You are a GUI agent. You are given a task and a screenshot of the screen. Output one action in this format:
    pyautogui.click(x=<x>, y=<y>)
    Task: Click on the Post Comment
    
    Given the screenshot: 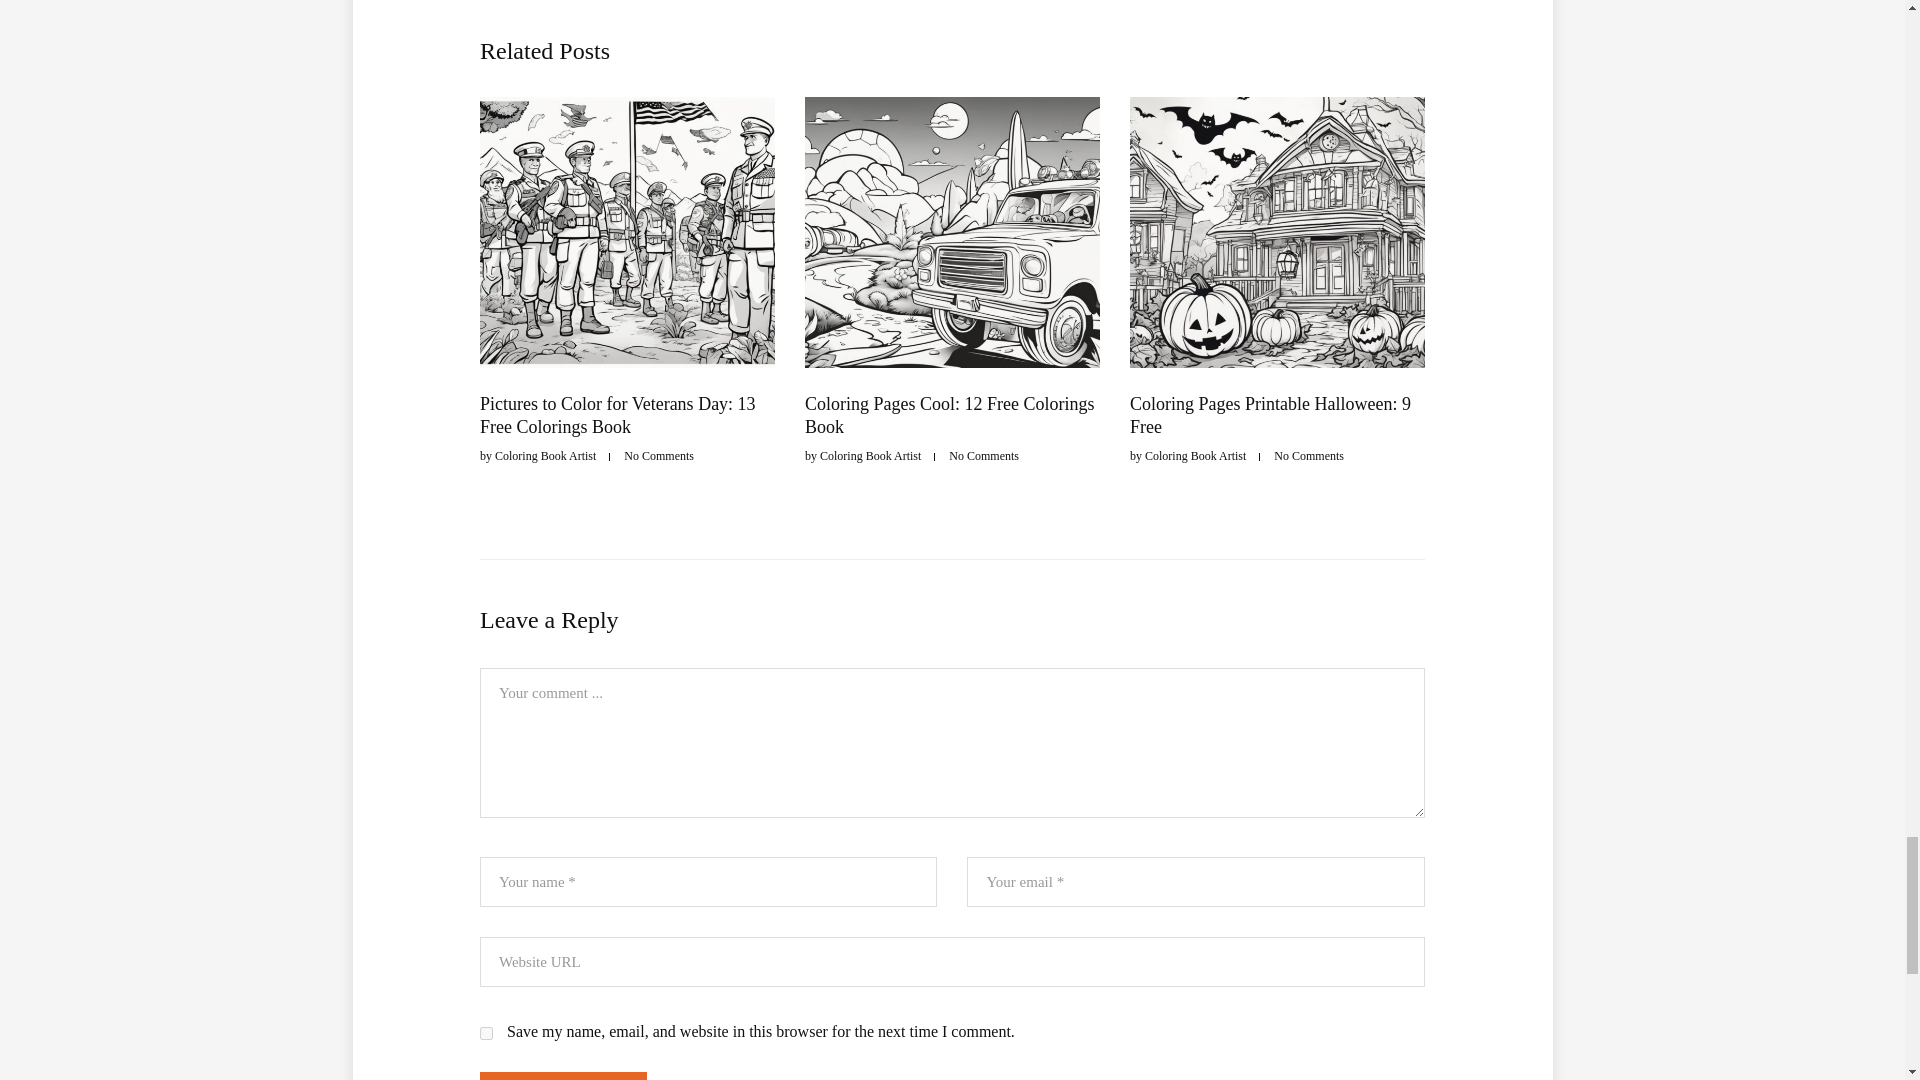 What is the action you would take?
    pyautogui.click(x=564, y=1076)
    